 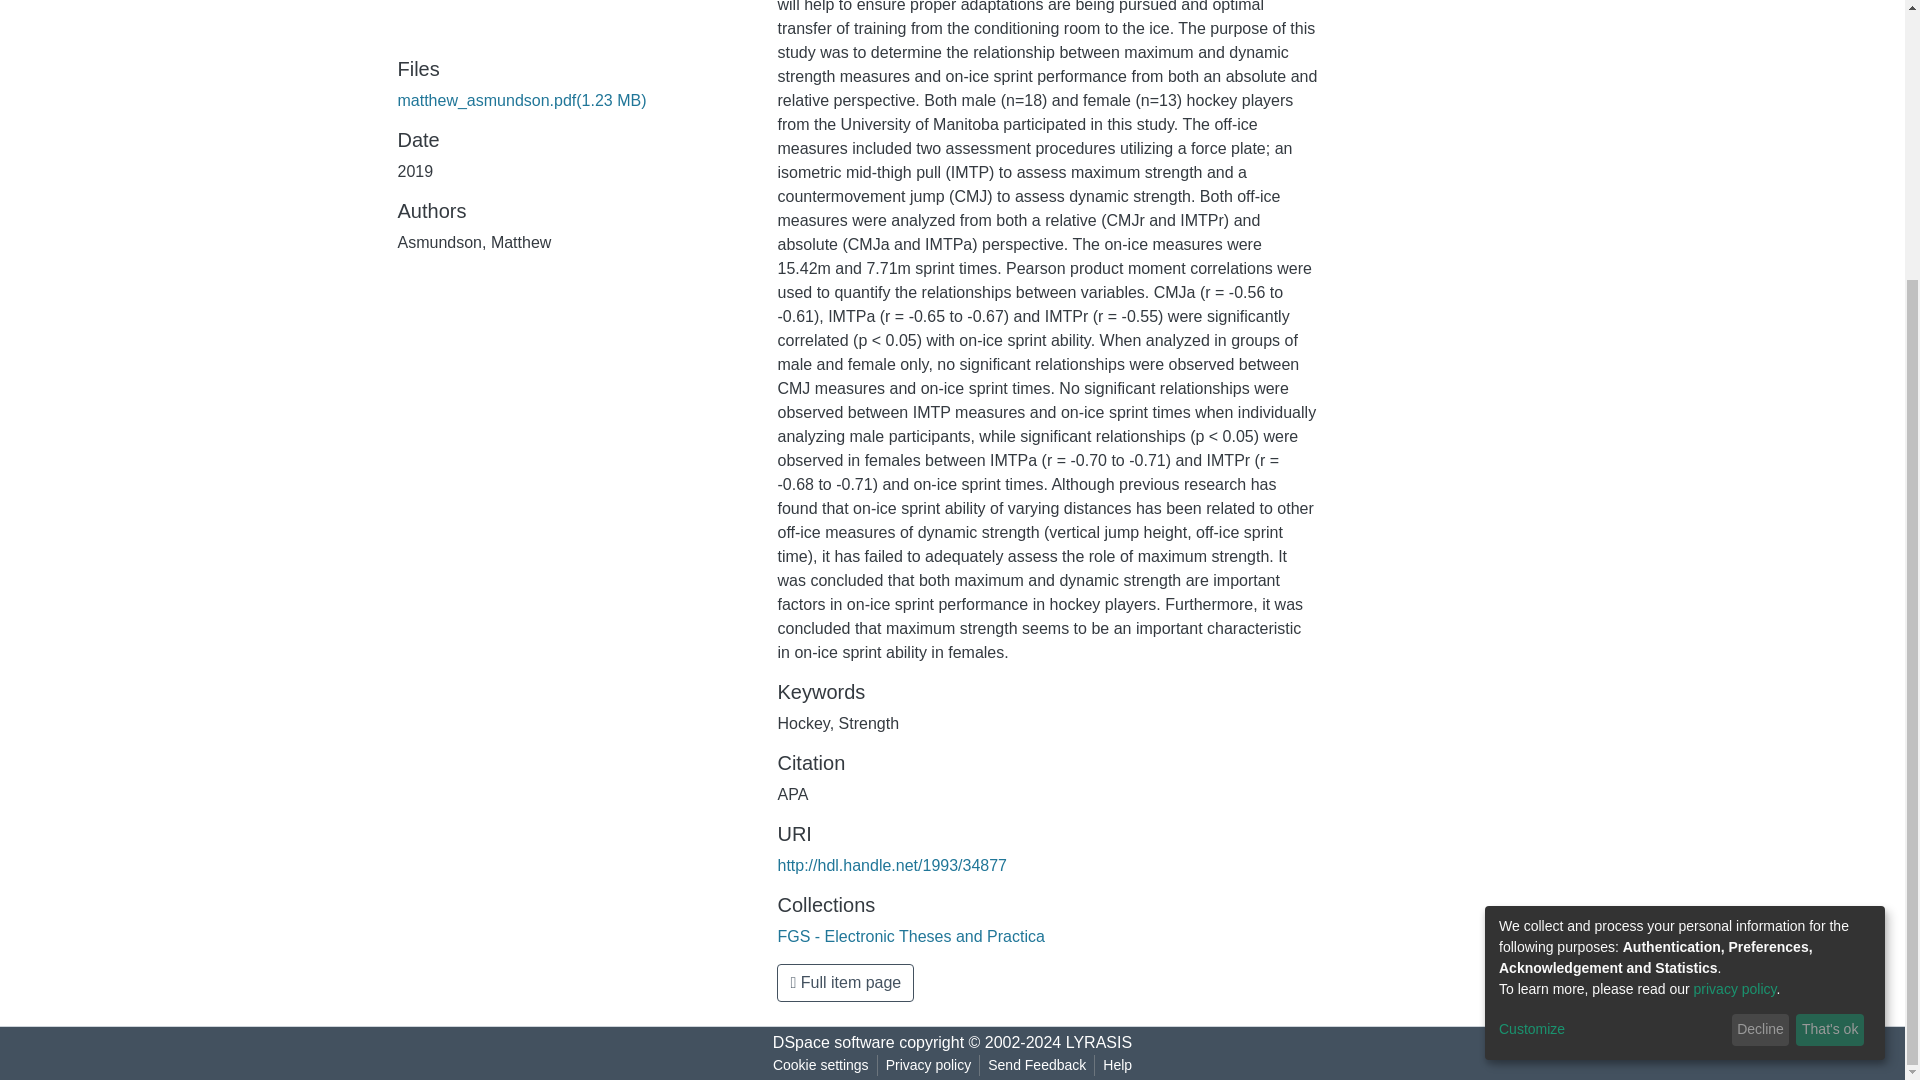 I want to click on Cookie settings, so click(x=820, y=1065).